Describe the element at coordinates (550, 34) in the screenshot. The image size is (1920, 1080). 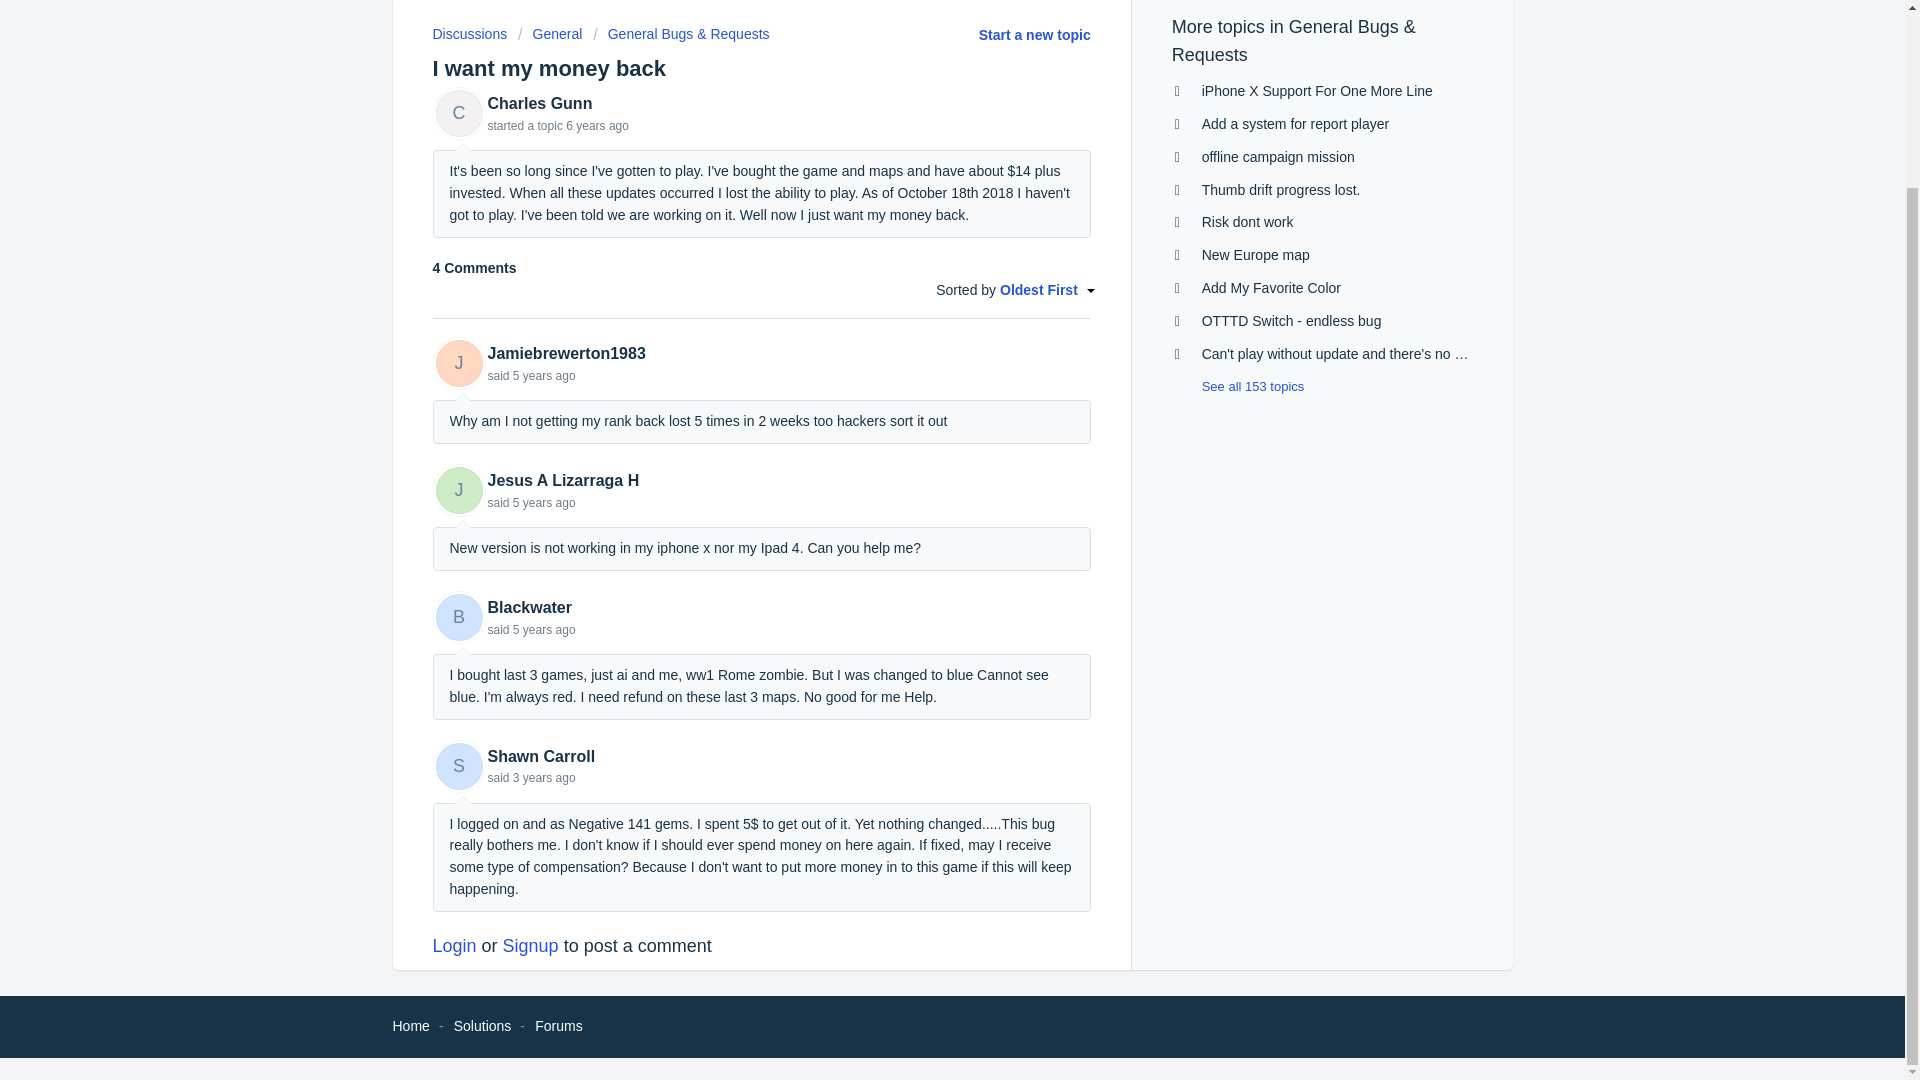
I see `General` at that location.